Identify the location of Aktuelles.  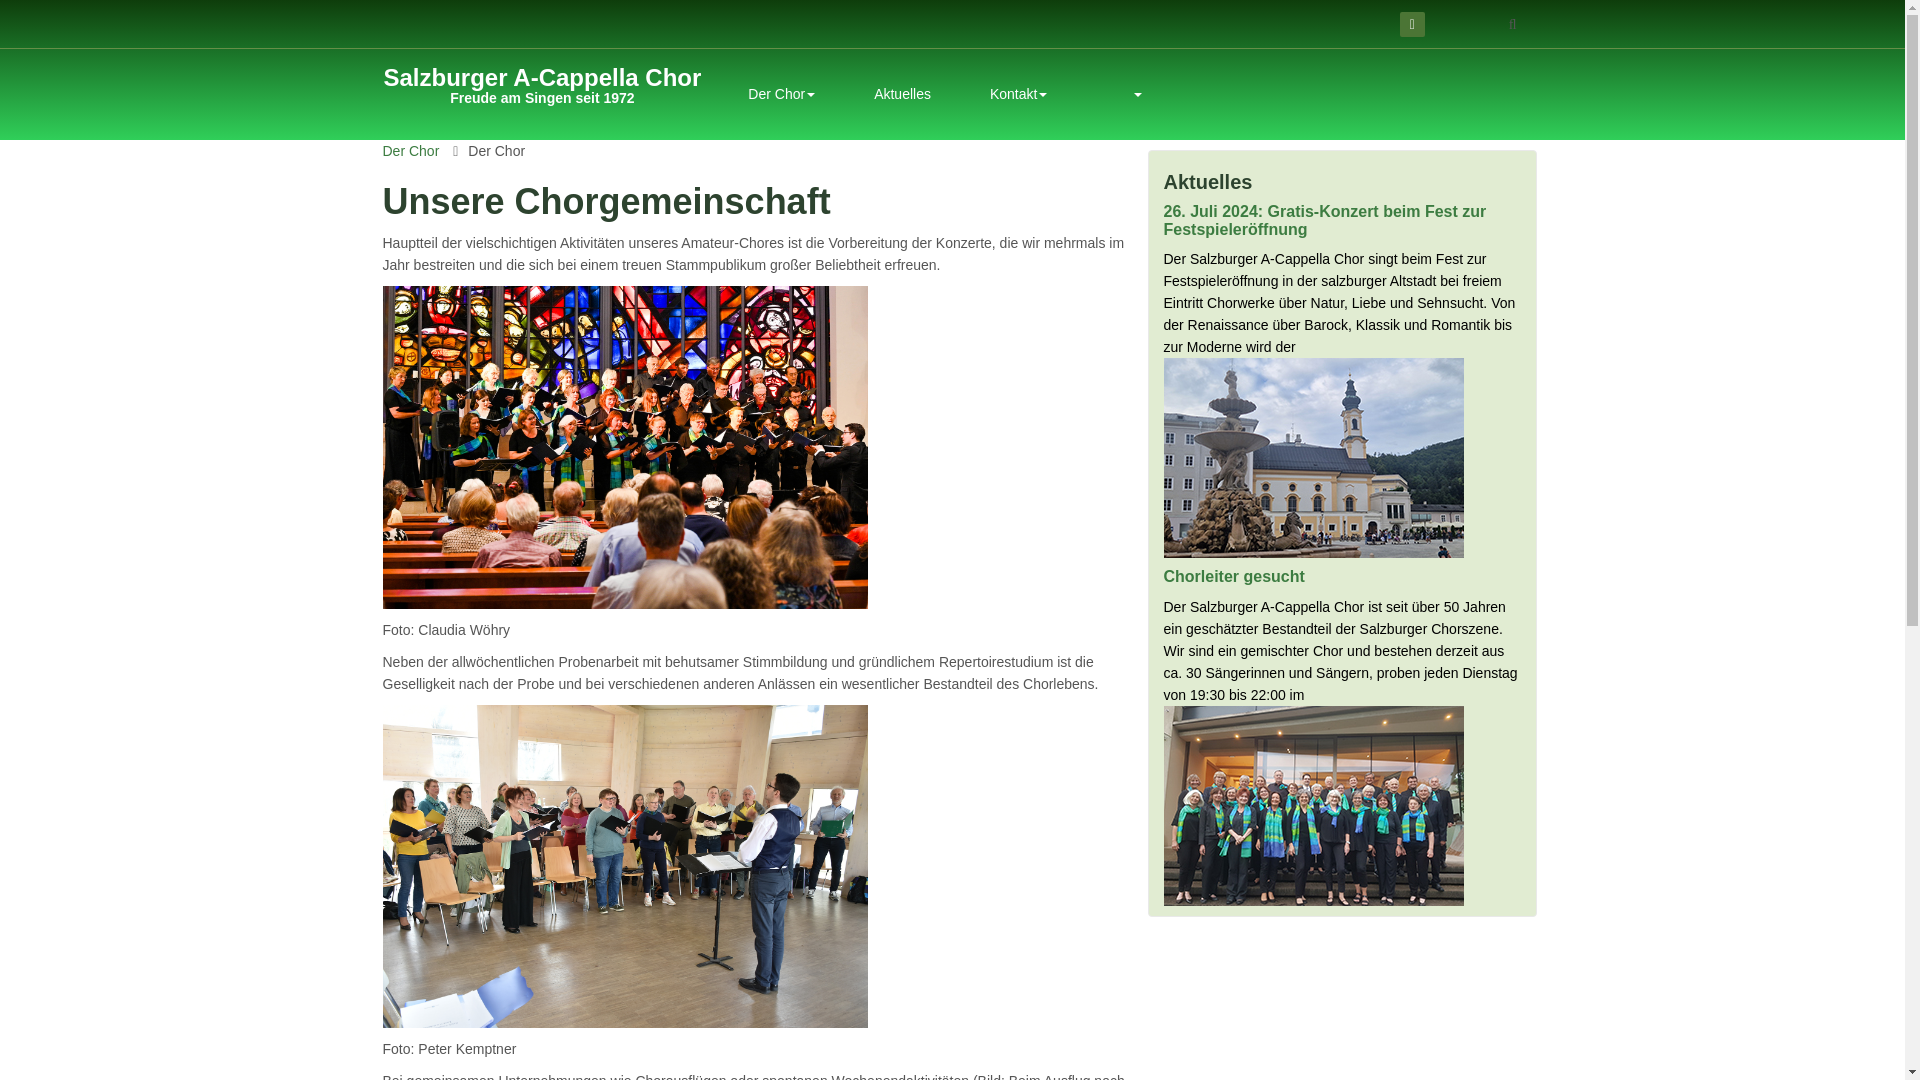
(410, 150).